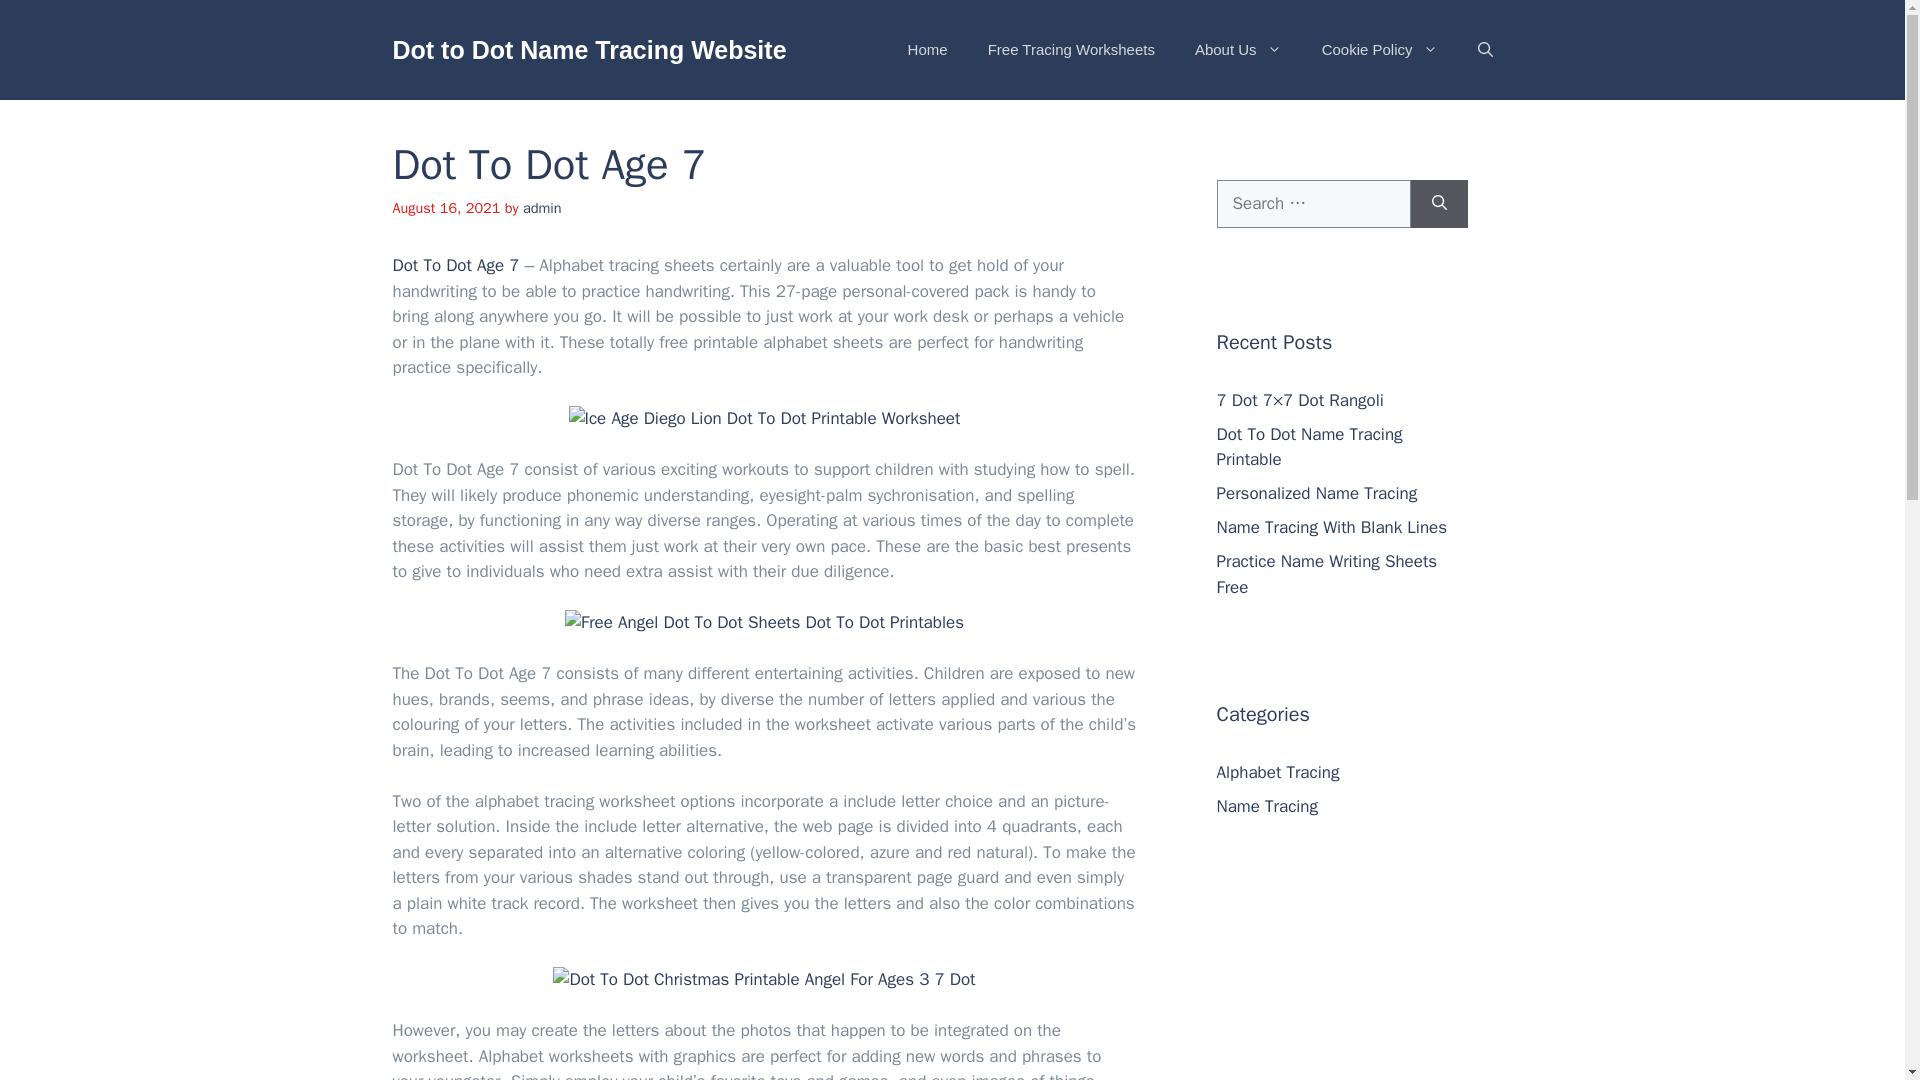 The width and height of the screenshot is (1920, 1080). I want to click on Cookie Policy, so click(1379, 50).